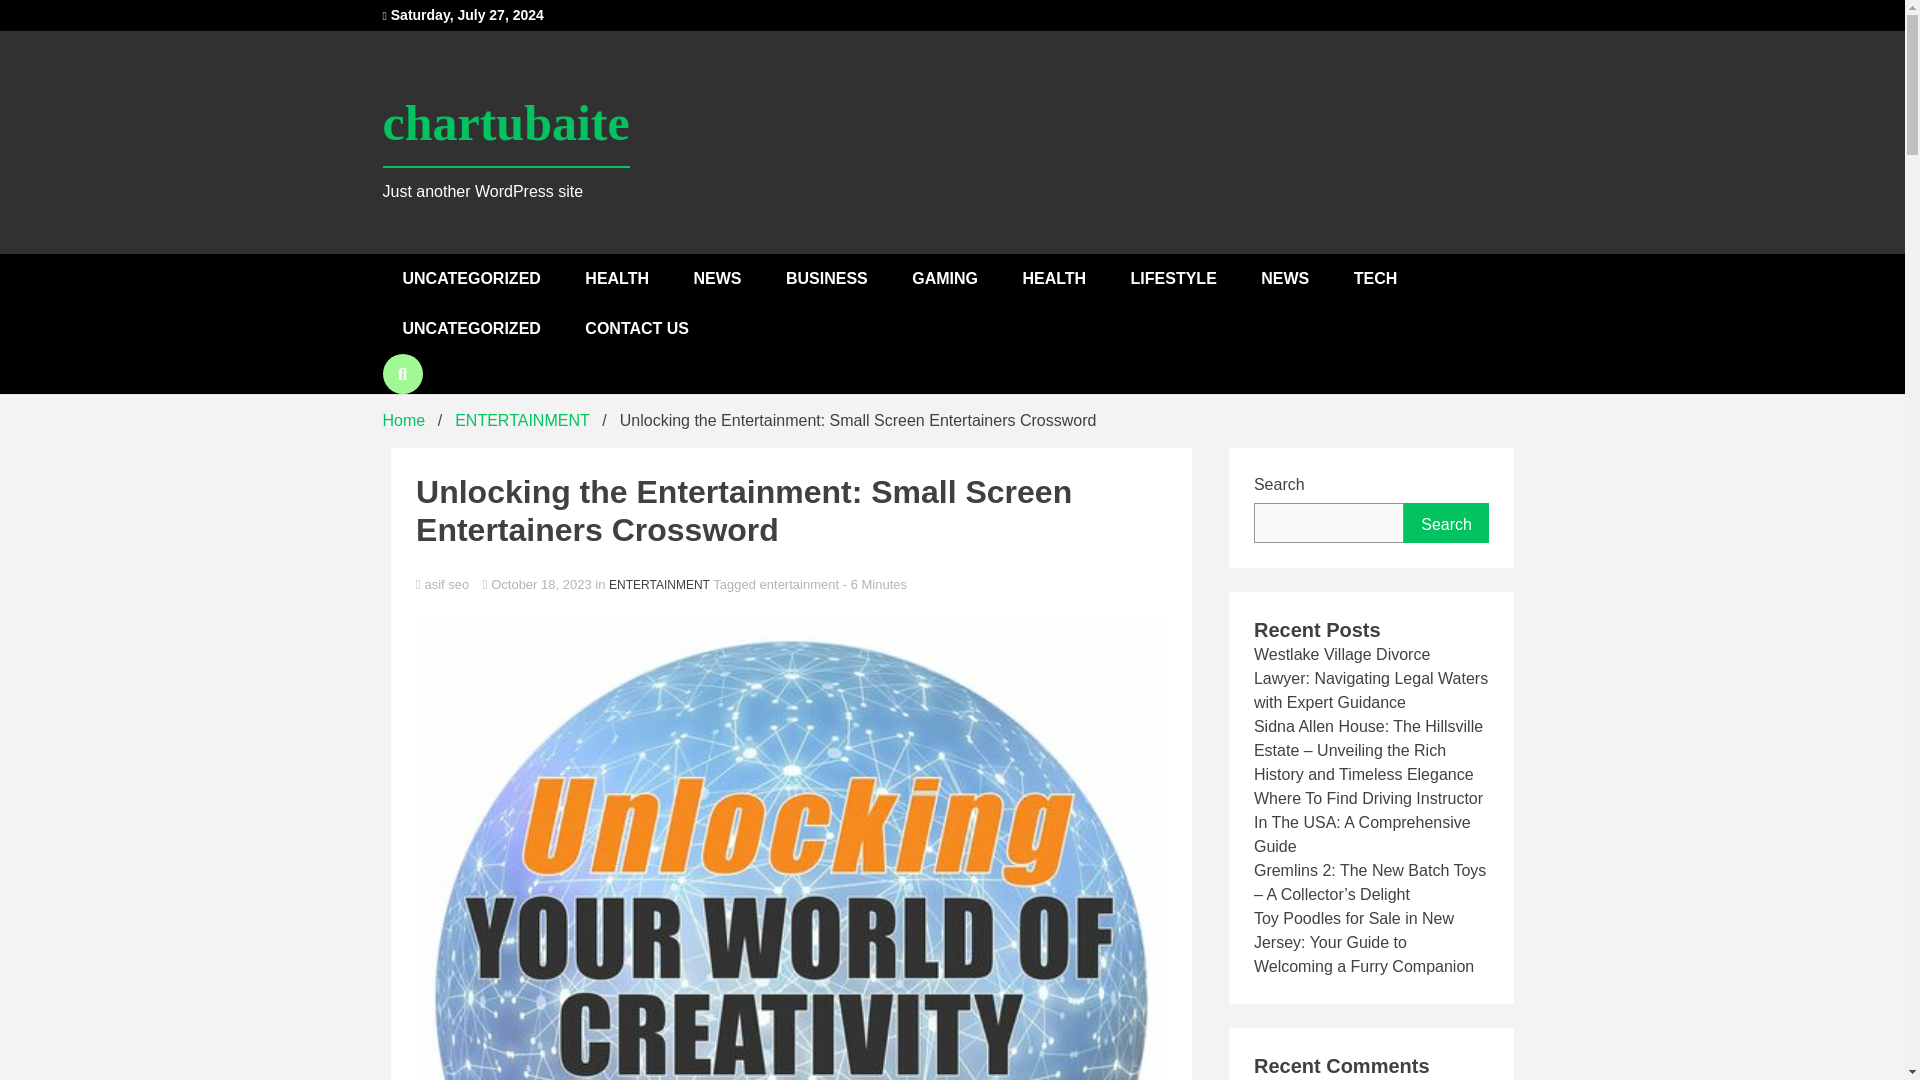  Describe the element at coordinates (1174, 278) in the screenshot. I see `LIFESTYLE` at that location.